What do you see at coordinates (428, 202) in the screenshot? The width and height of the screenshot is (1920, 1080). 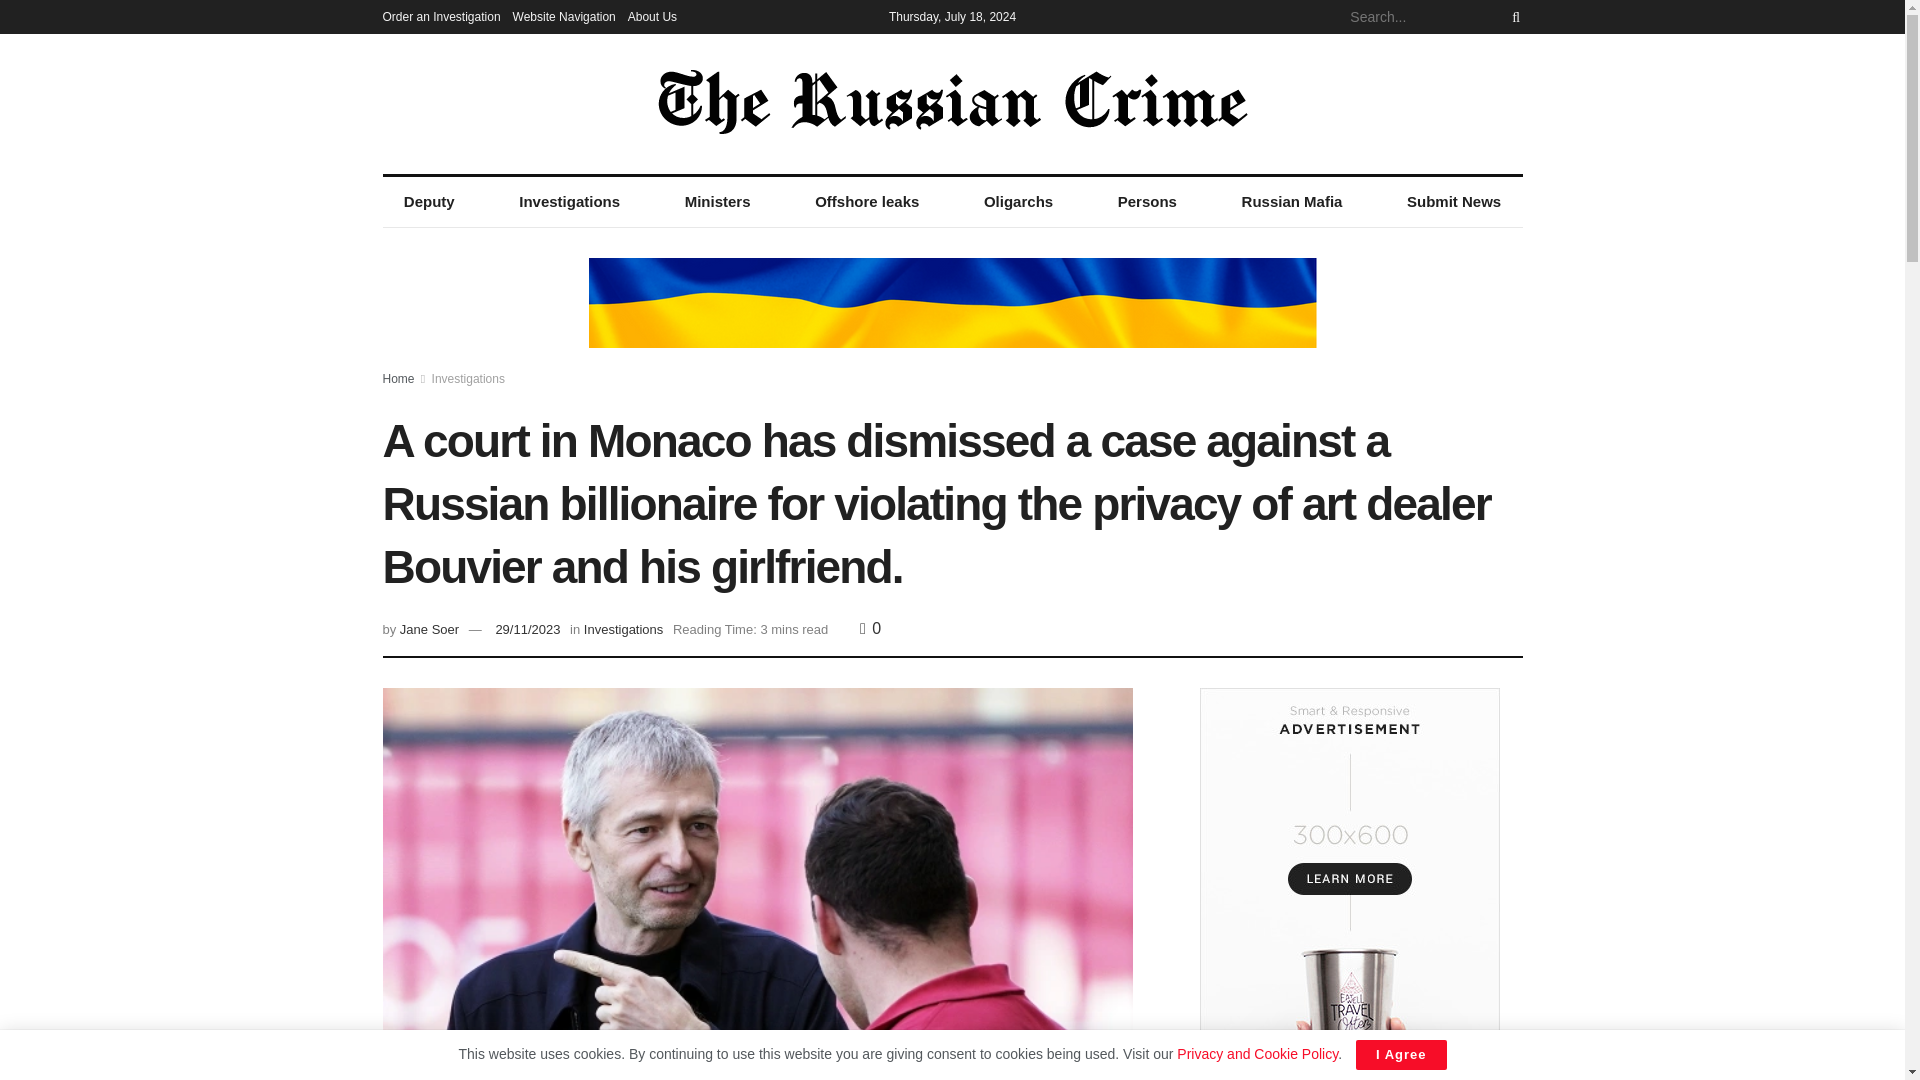 I see `Deputy` at bounding box center [428, 202].